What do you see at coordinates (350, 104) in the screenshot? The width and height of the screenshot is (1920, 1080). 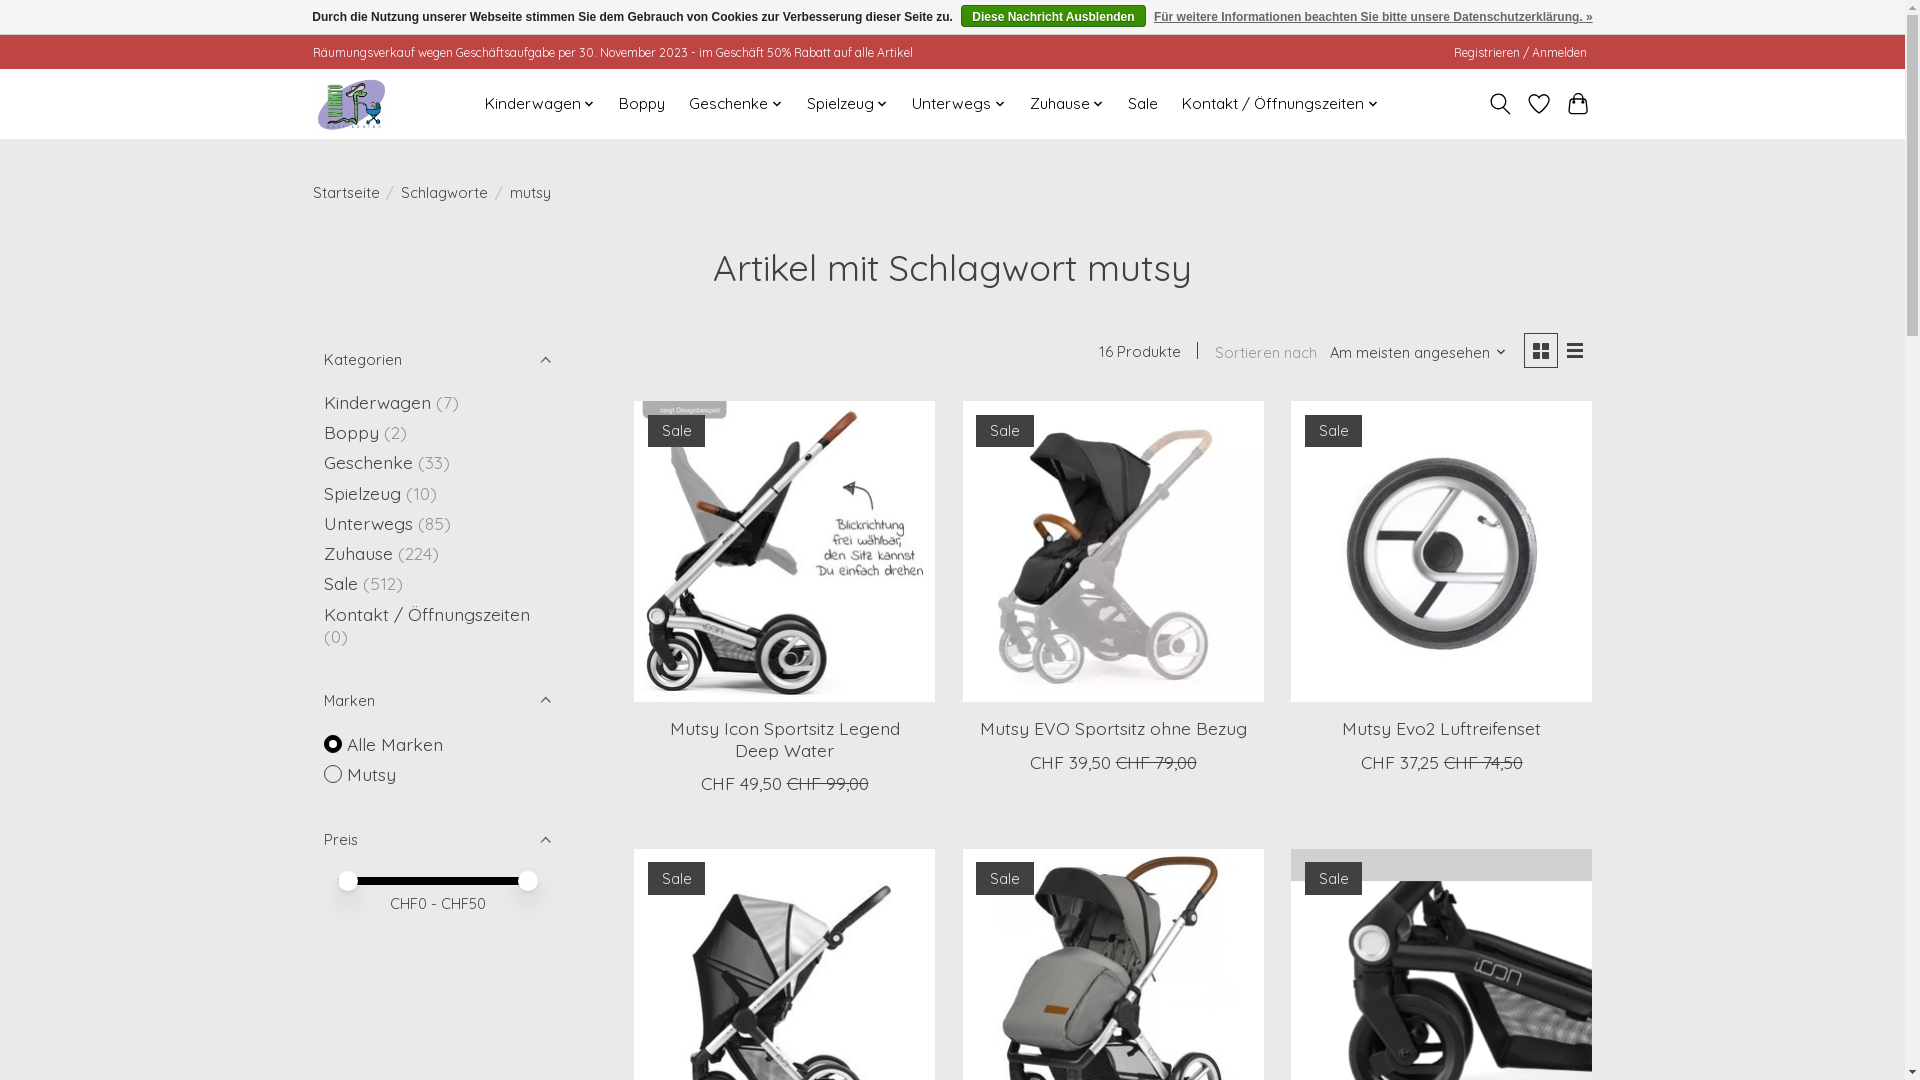 I see `Baby-Center Wurmito GmbH` at bounding box center [350, 104].